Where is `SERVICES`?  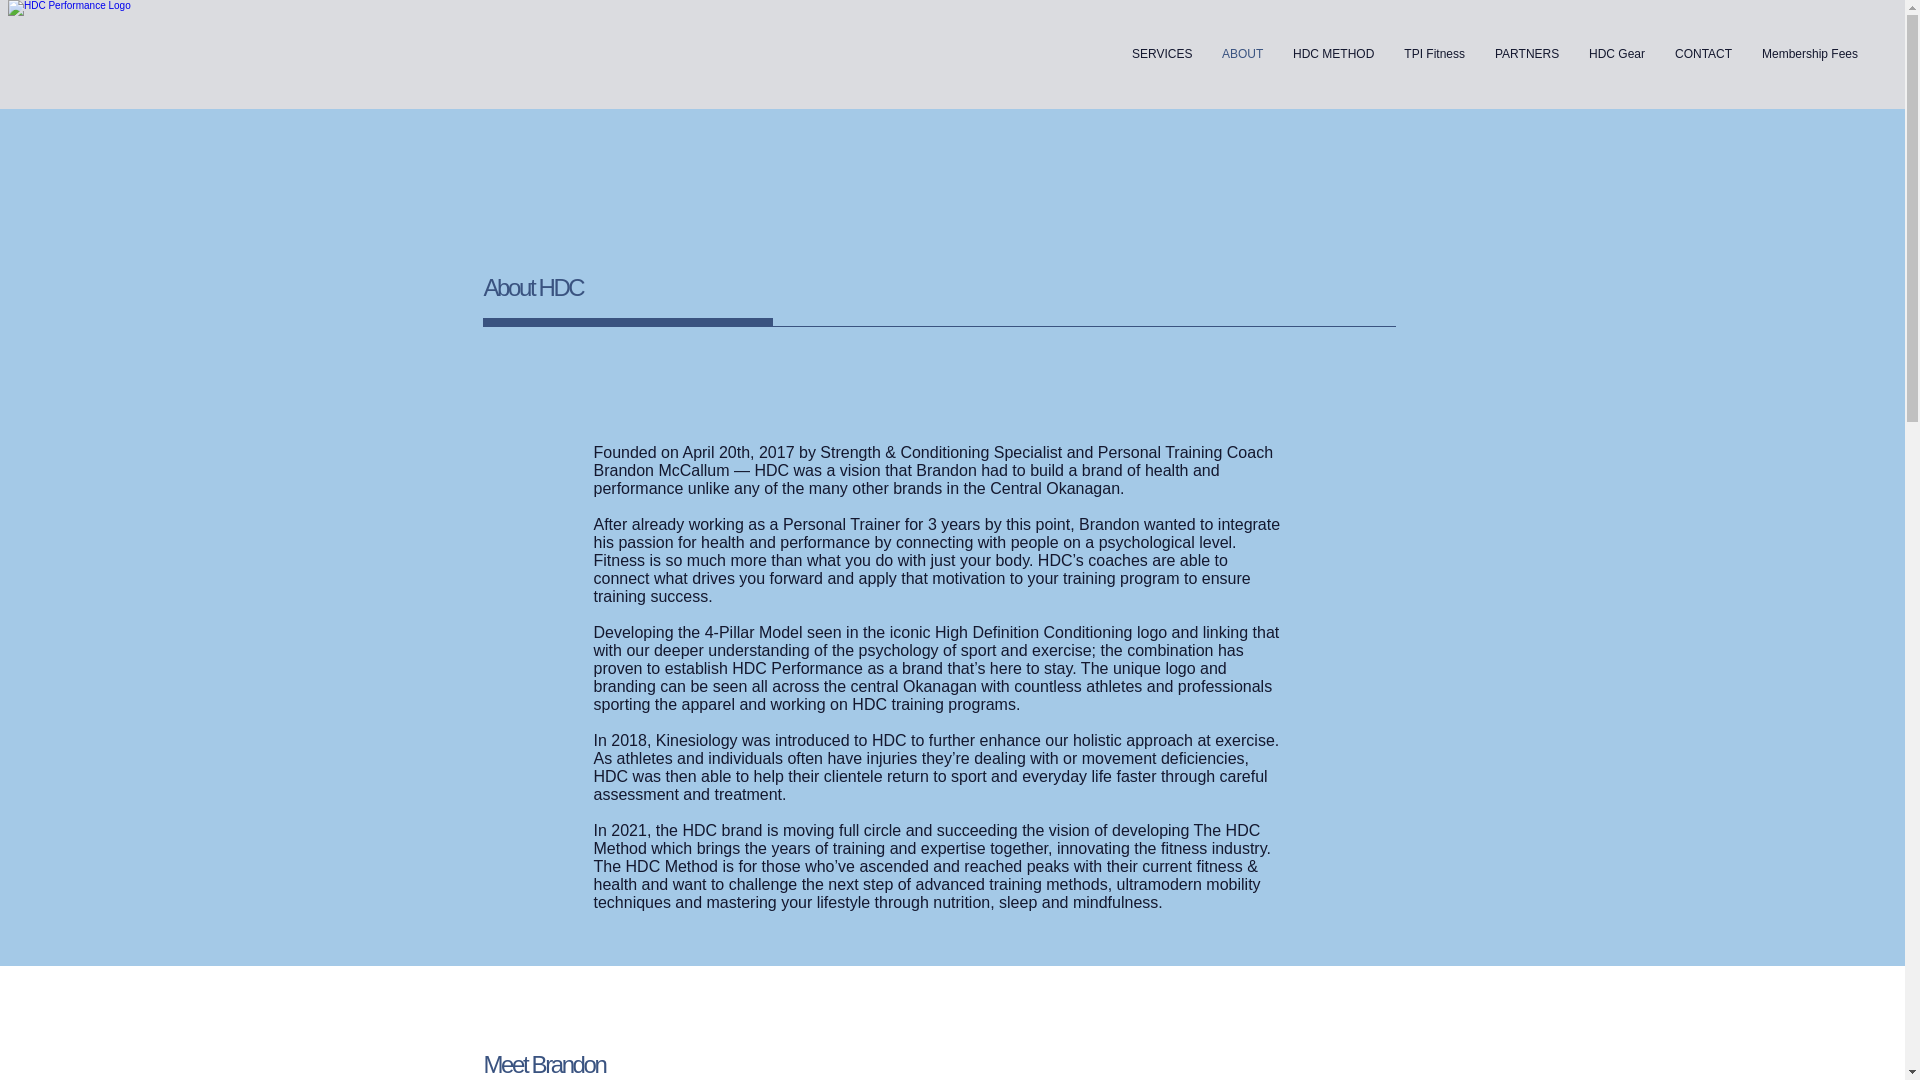
SERVICES is located at coordinates (1162, 54).